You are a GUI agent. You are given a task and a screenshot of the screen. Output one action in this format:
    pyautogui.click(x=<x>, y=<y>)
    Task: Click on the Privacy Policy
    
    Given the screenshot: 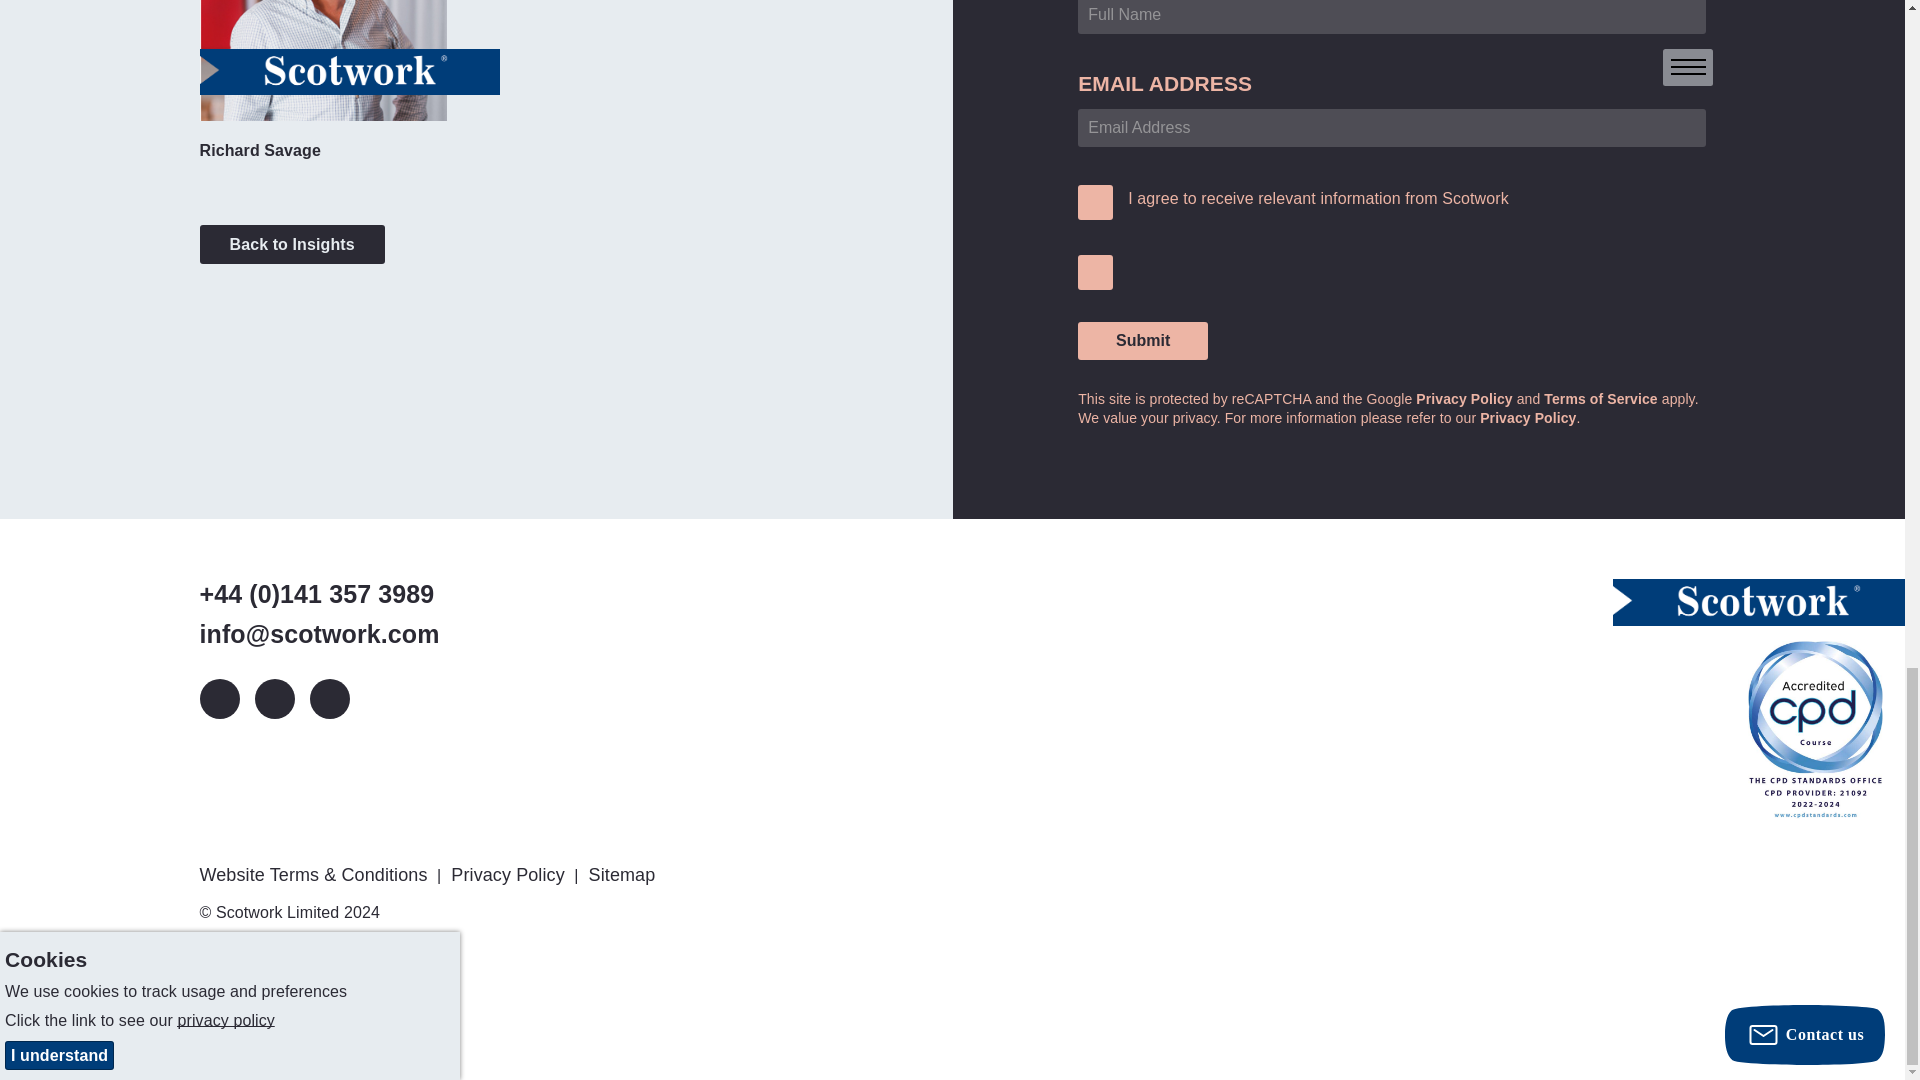 What is the action you would take?
    pyautogui.click(x=1464, y=398)
    